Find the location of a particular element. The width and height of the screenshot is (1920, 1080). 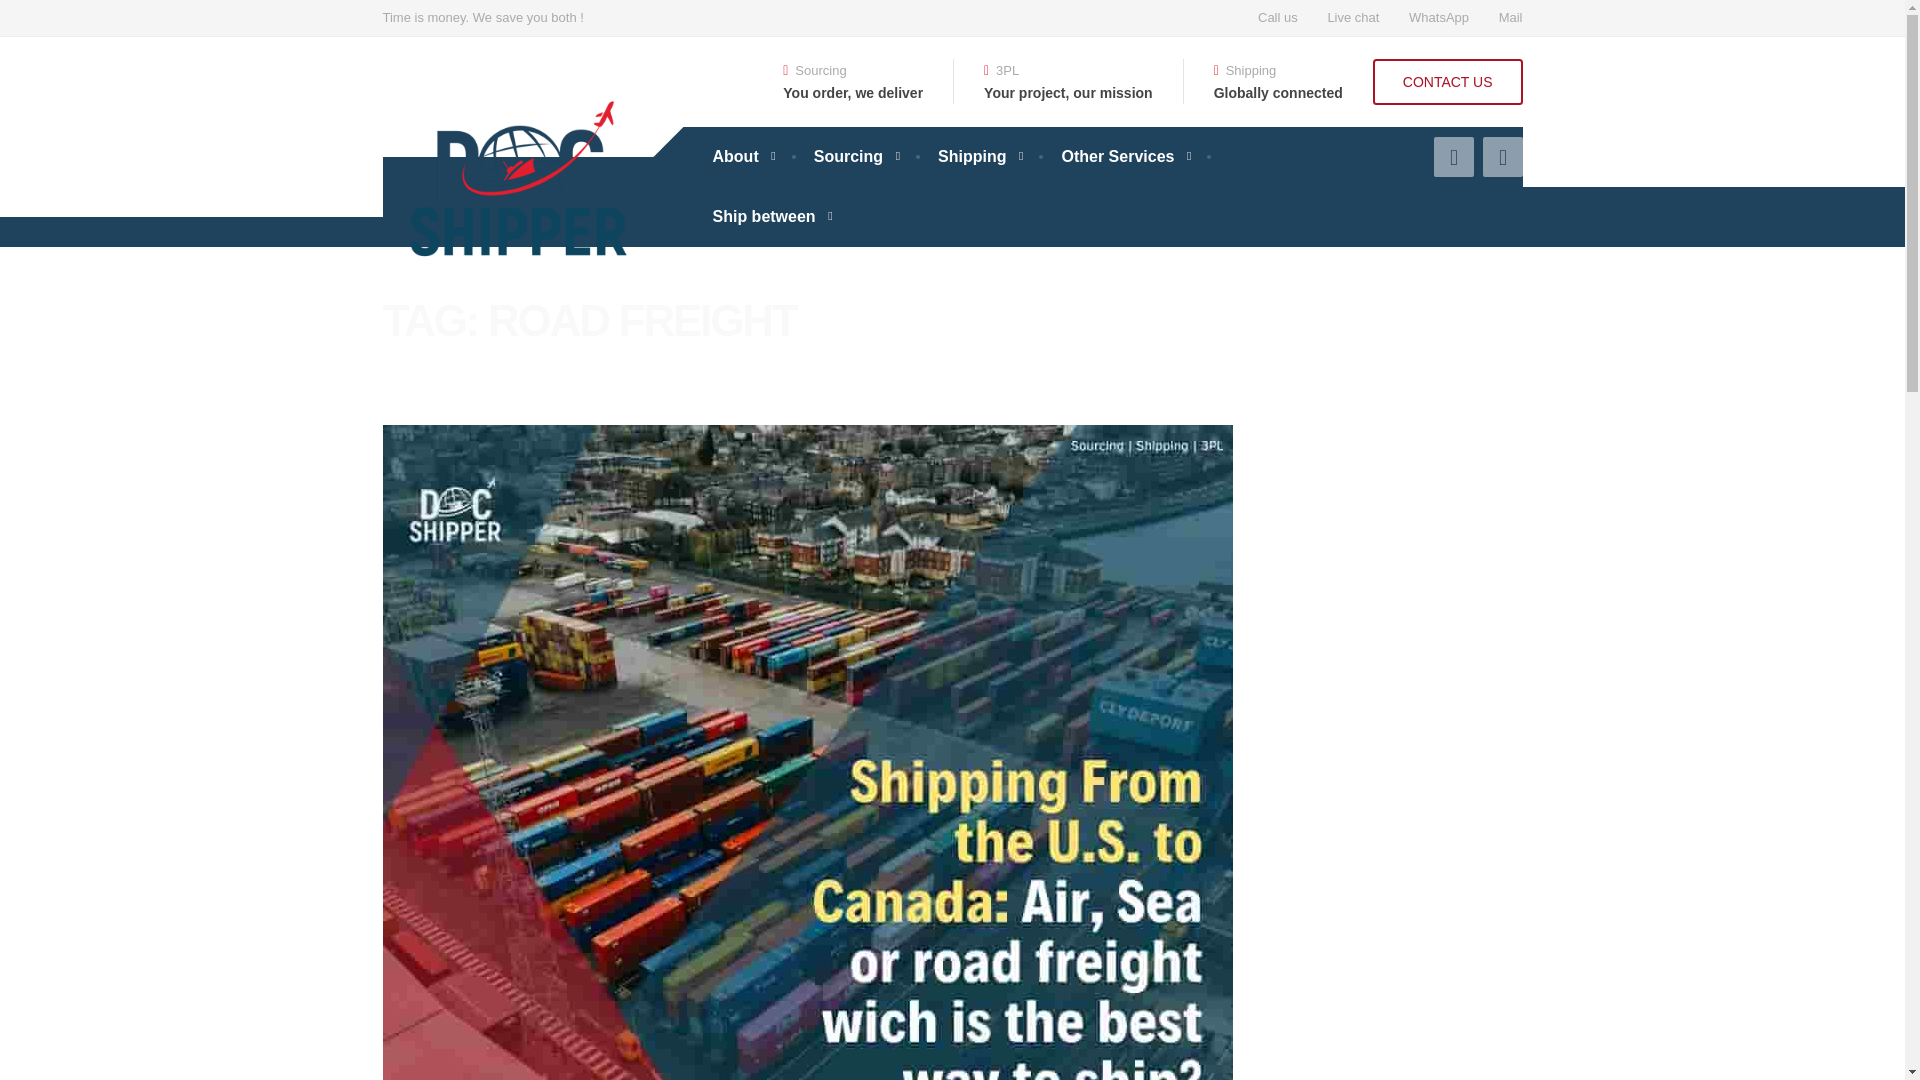

Call us is located at coordinates (1278, 18).